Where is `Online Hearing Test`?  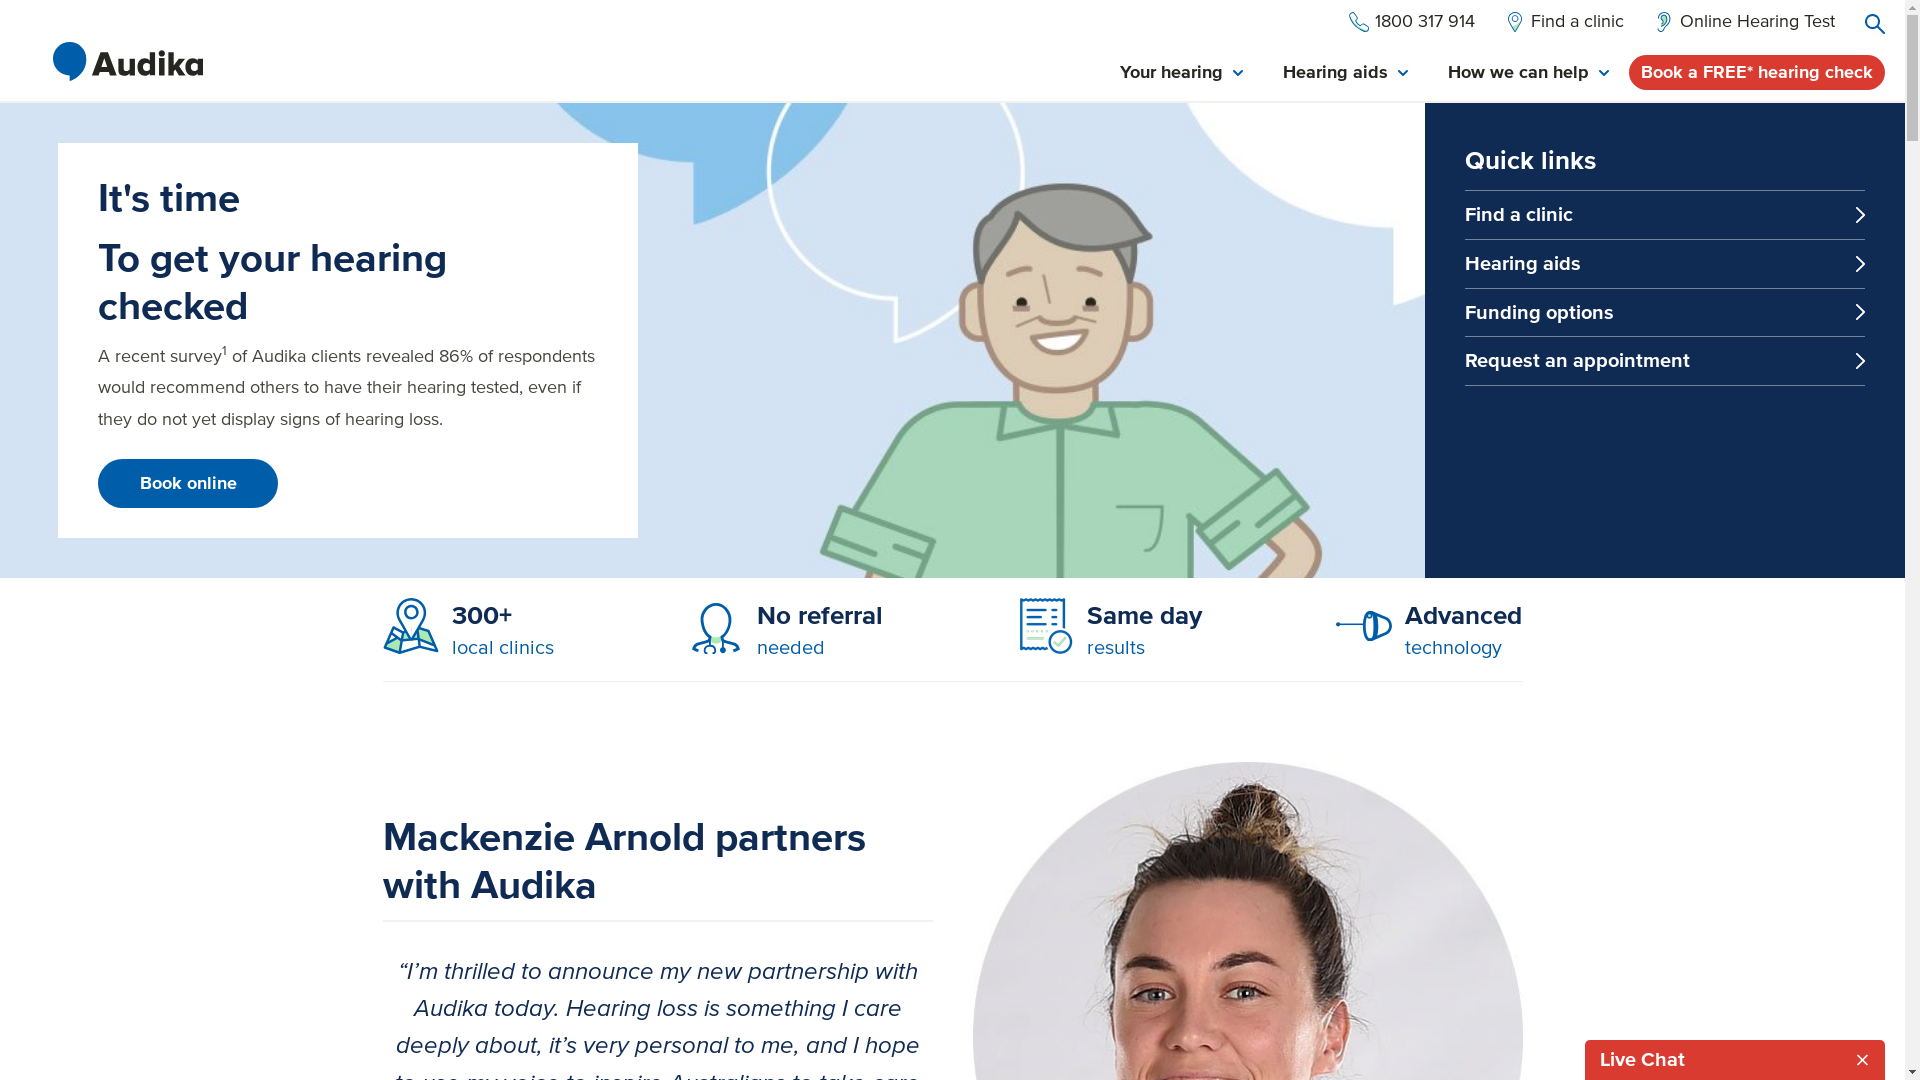
Online Hearing Test is located at coordinates (1744, 22).